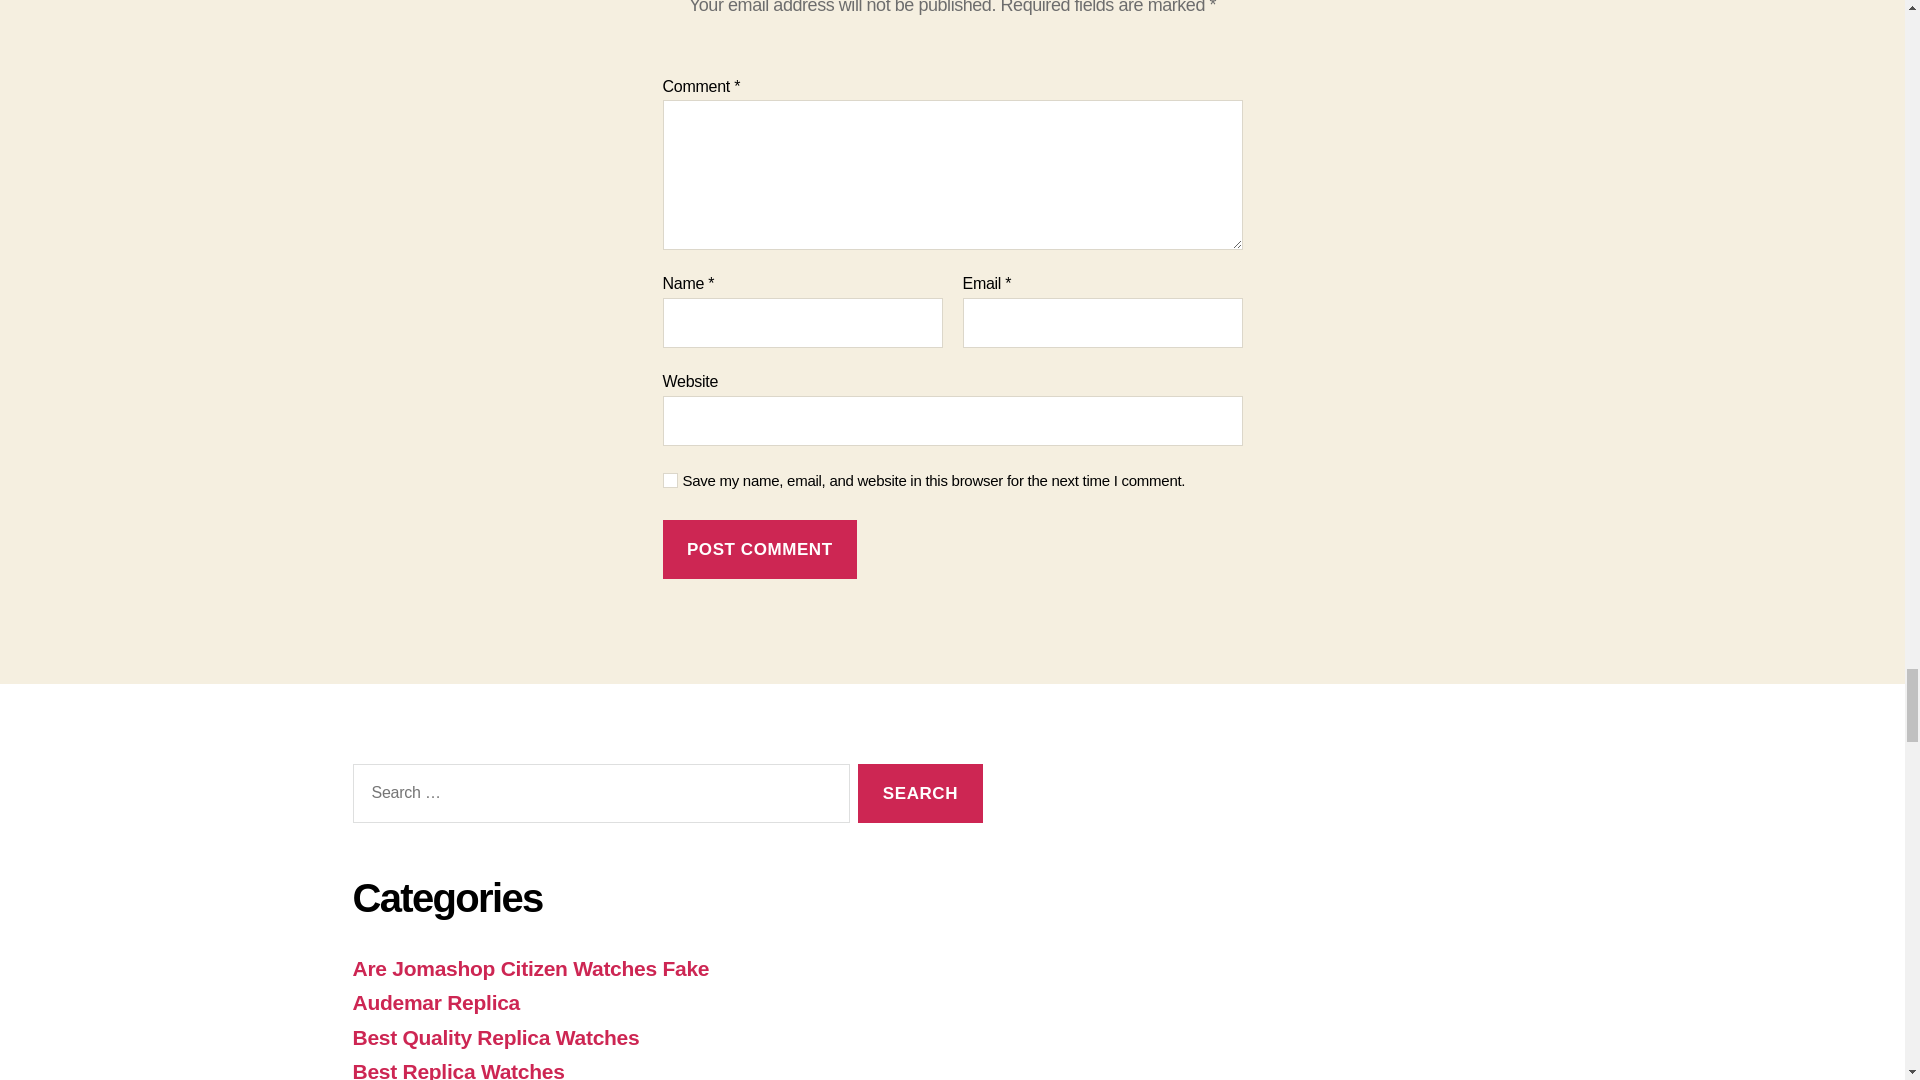  I want to click on Best Replica Watches, so click(458, 1070).